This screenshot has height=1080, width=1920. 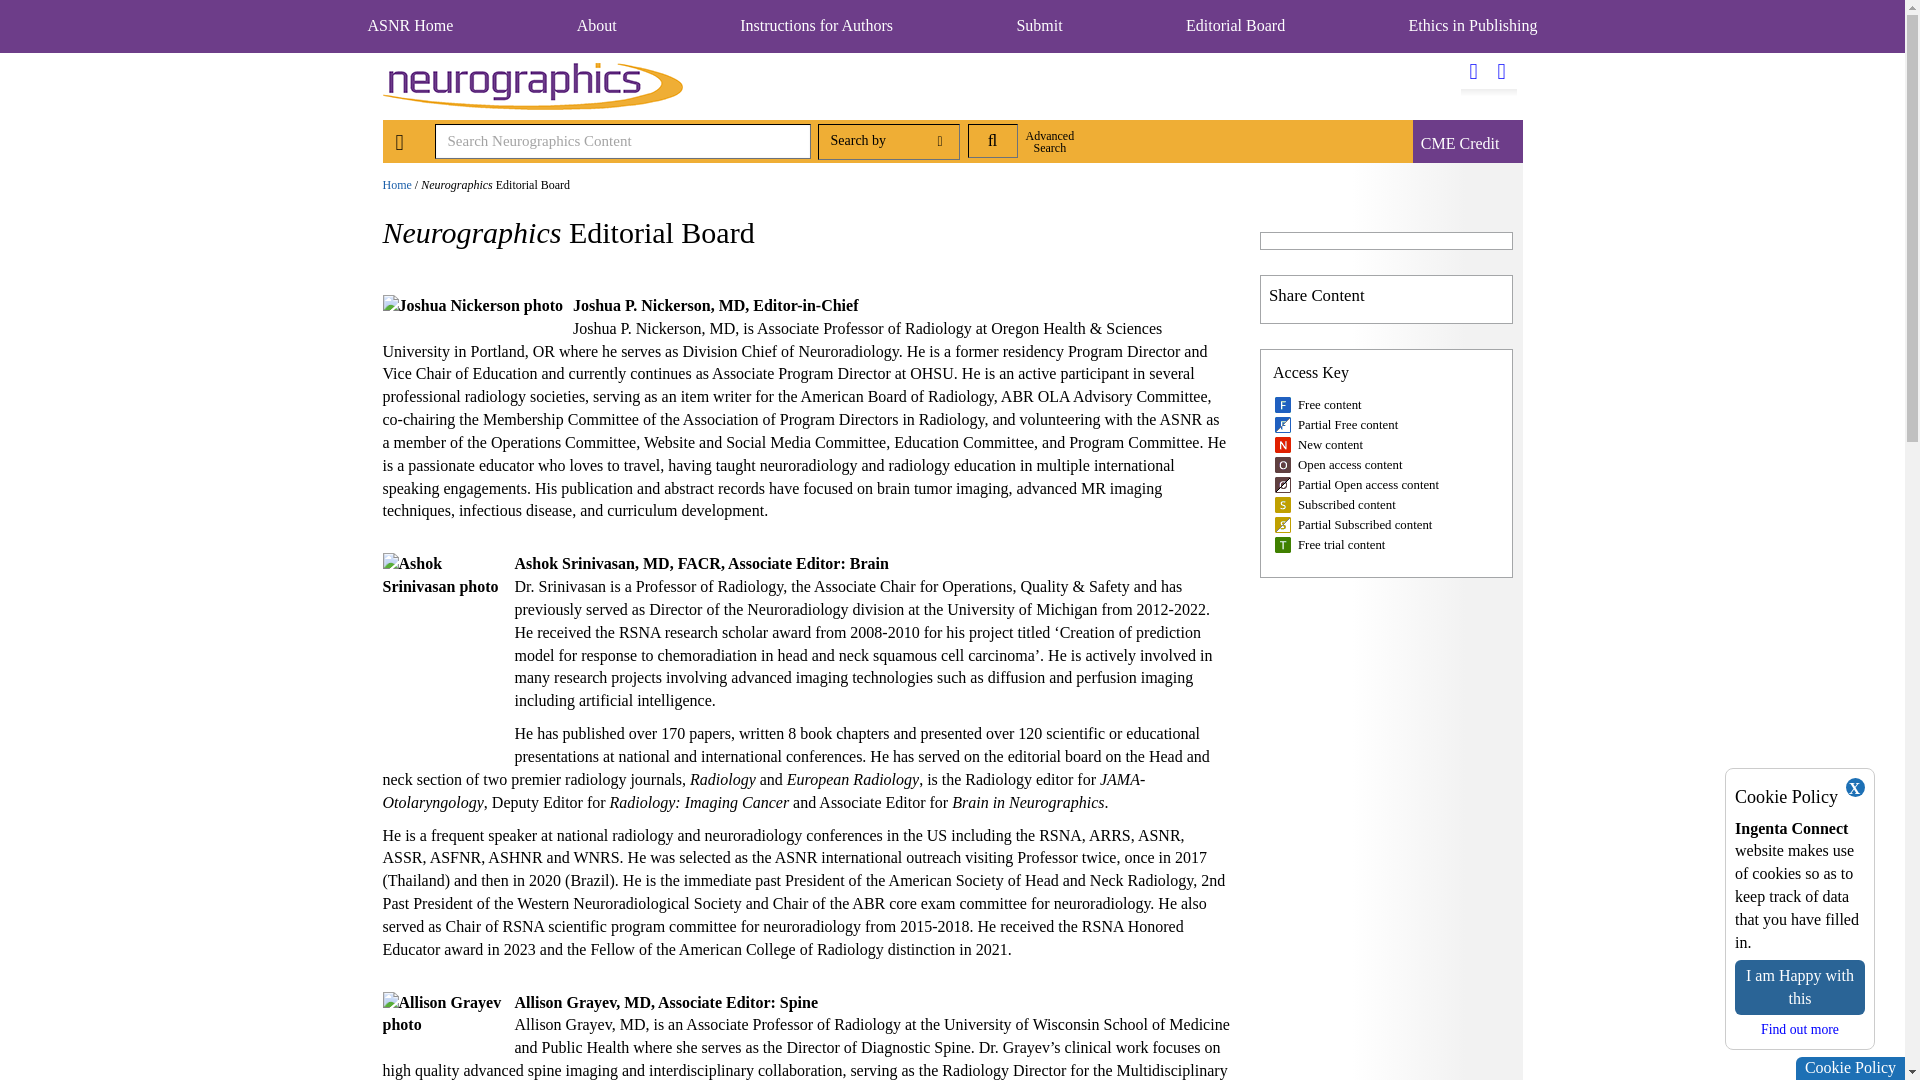 What do you see at coordinates (1460, 144) in the screenshot?
I see `CME Credit` at bounding box center [1460, 144].